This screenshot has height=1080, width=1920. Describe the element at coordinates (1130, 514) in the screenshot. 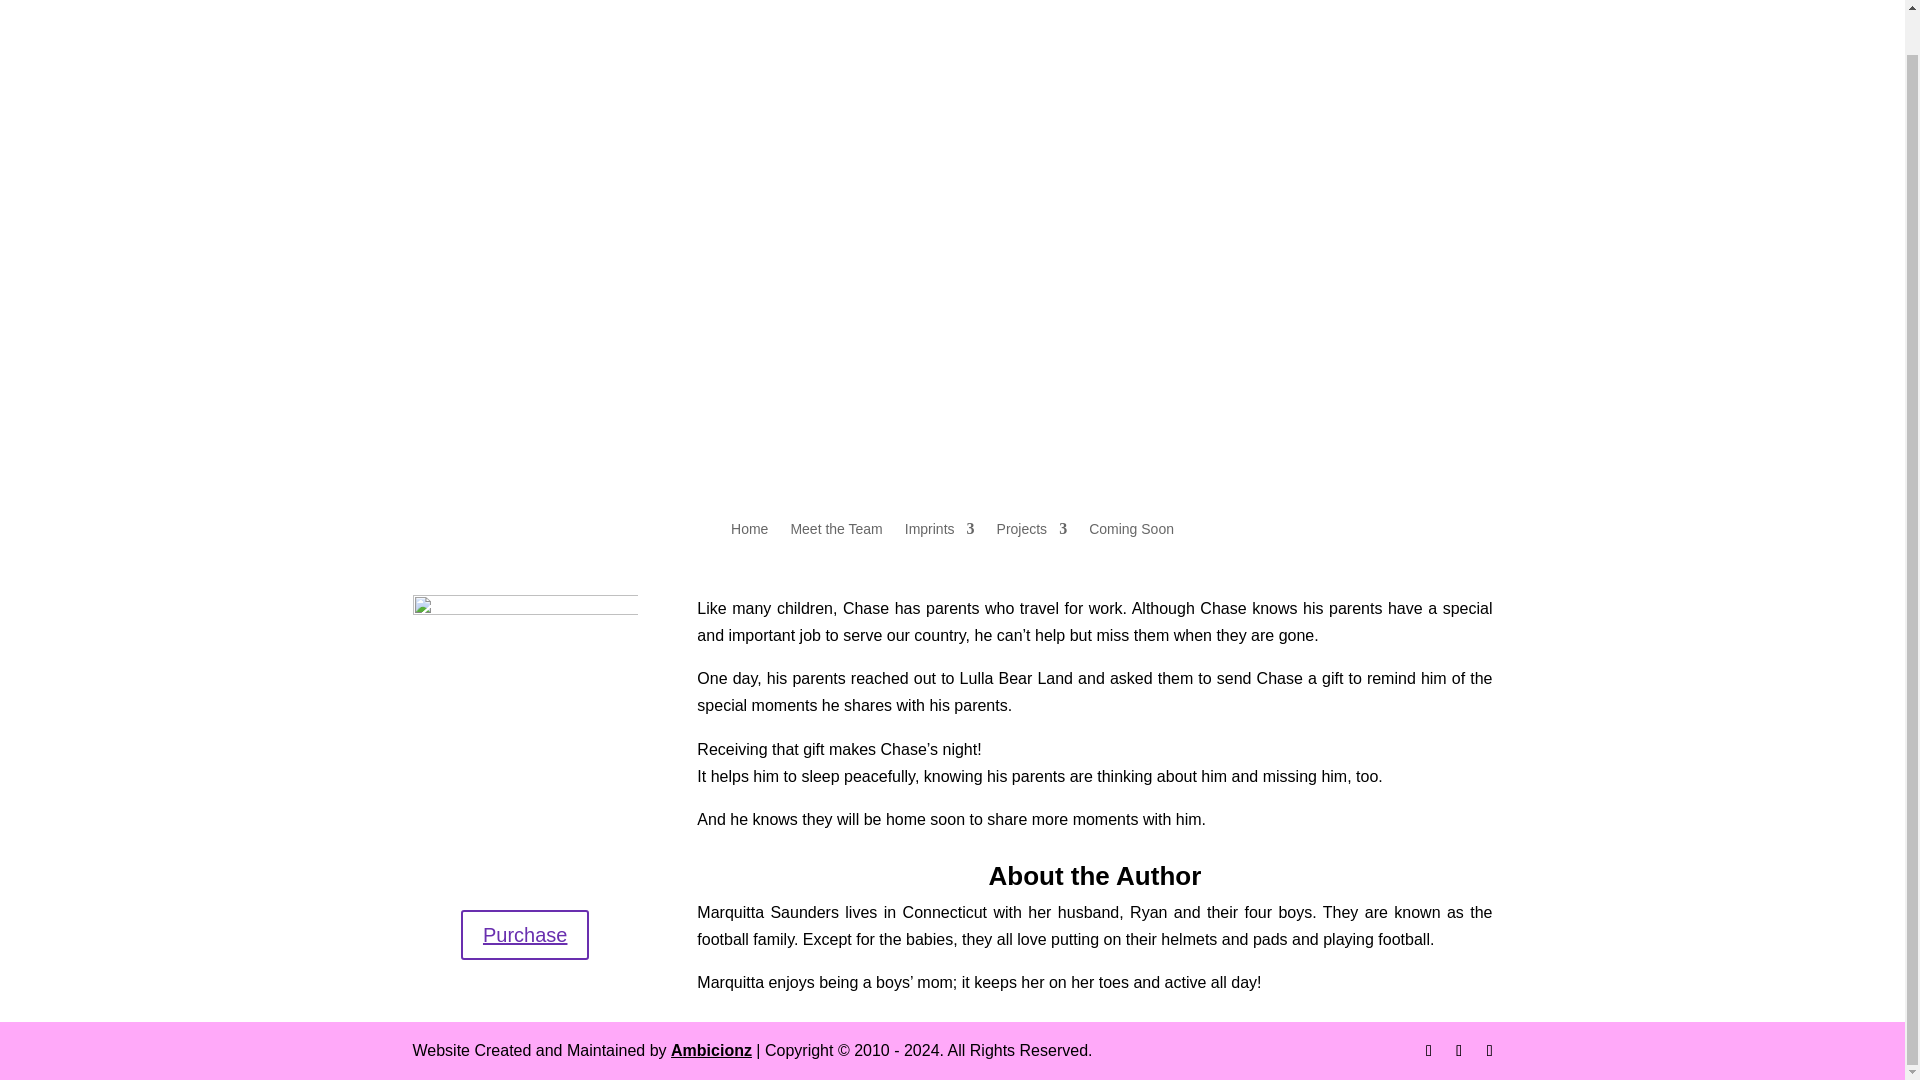

I see `Coming Soon` at that location.